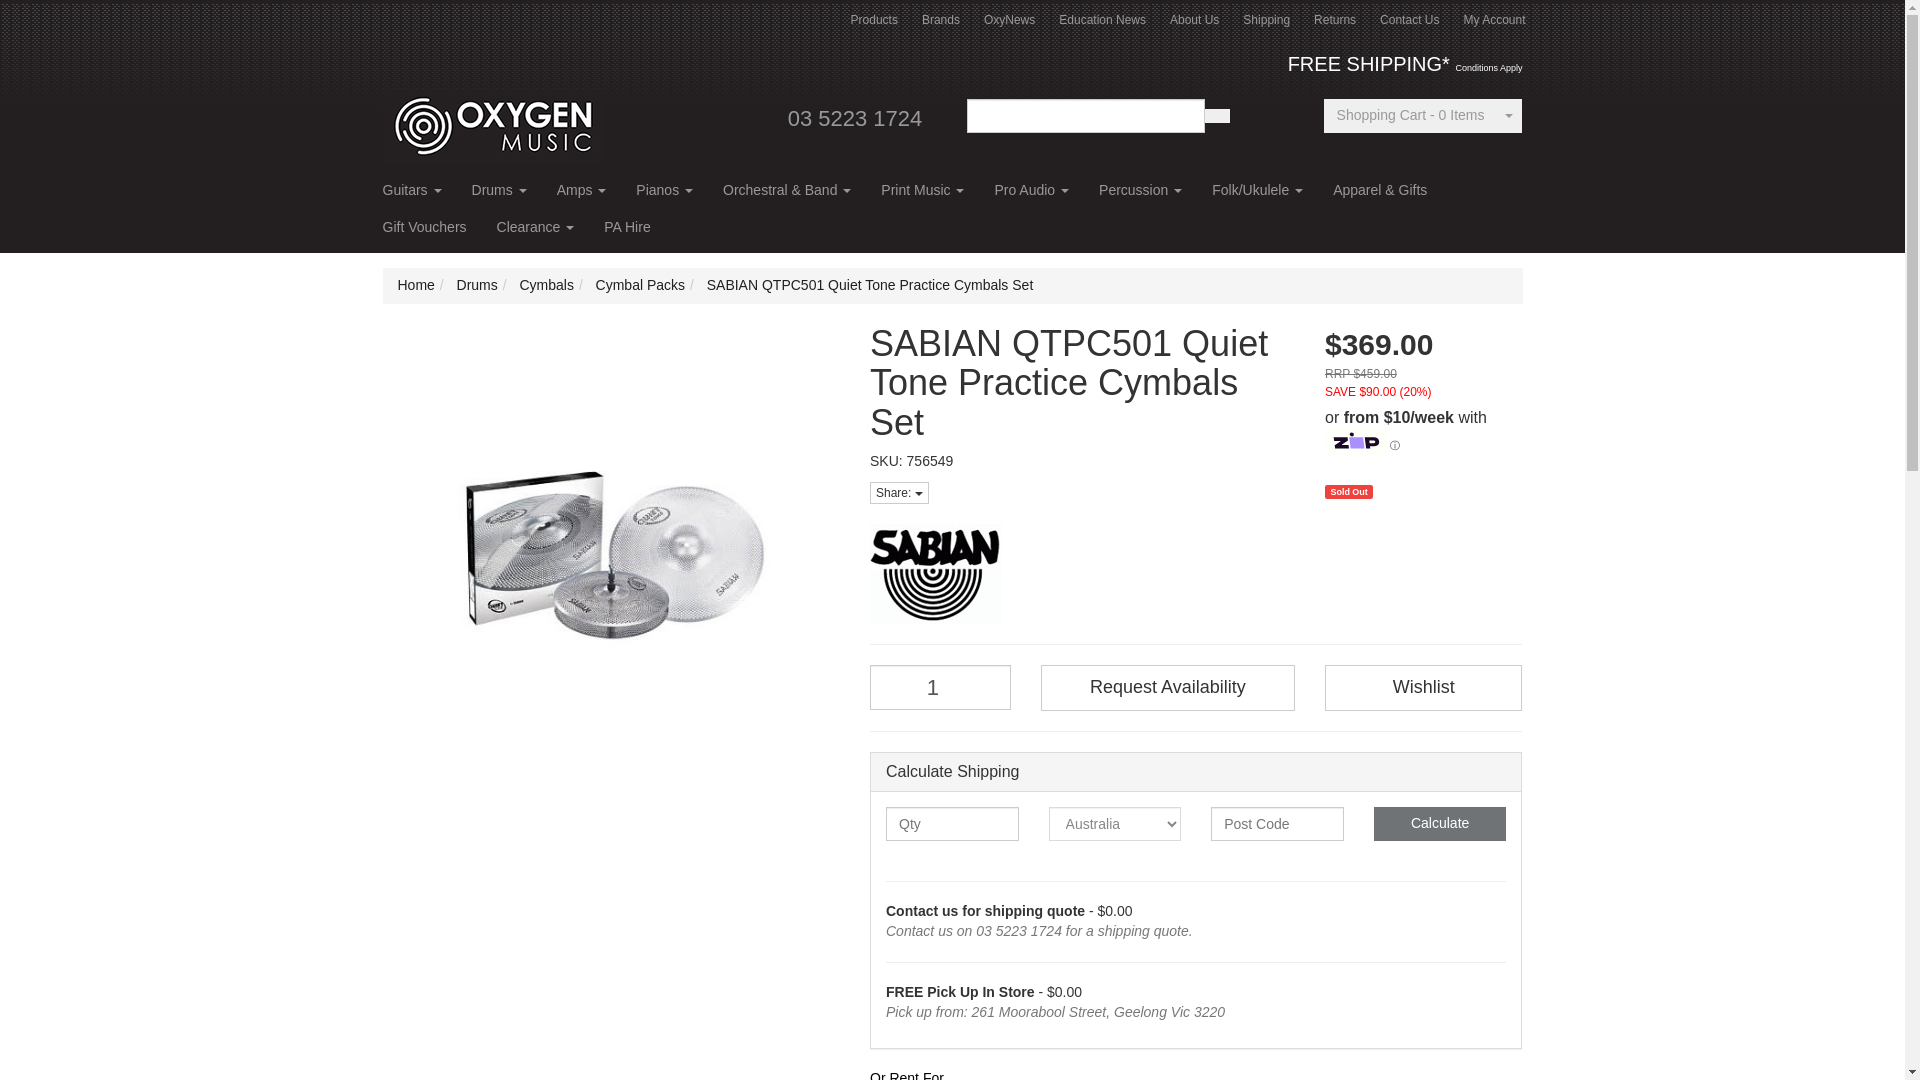 The image size is (1920, 1080). Describe the element at coordinates (1194, 20) in the screenshot. I see `About Us` at that location.